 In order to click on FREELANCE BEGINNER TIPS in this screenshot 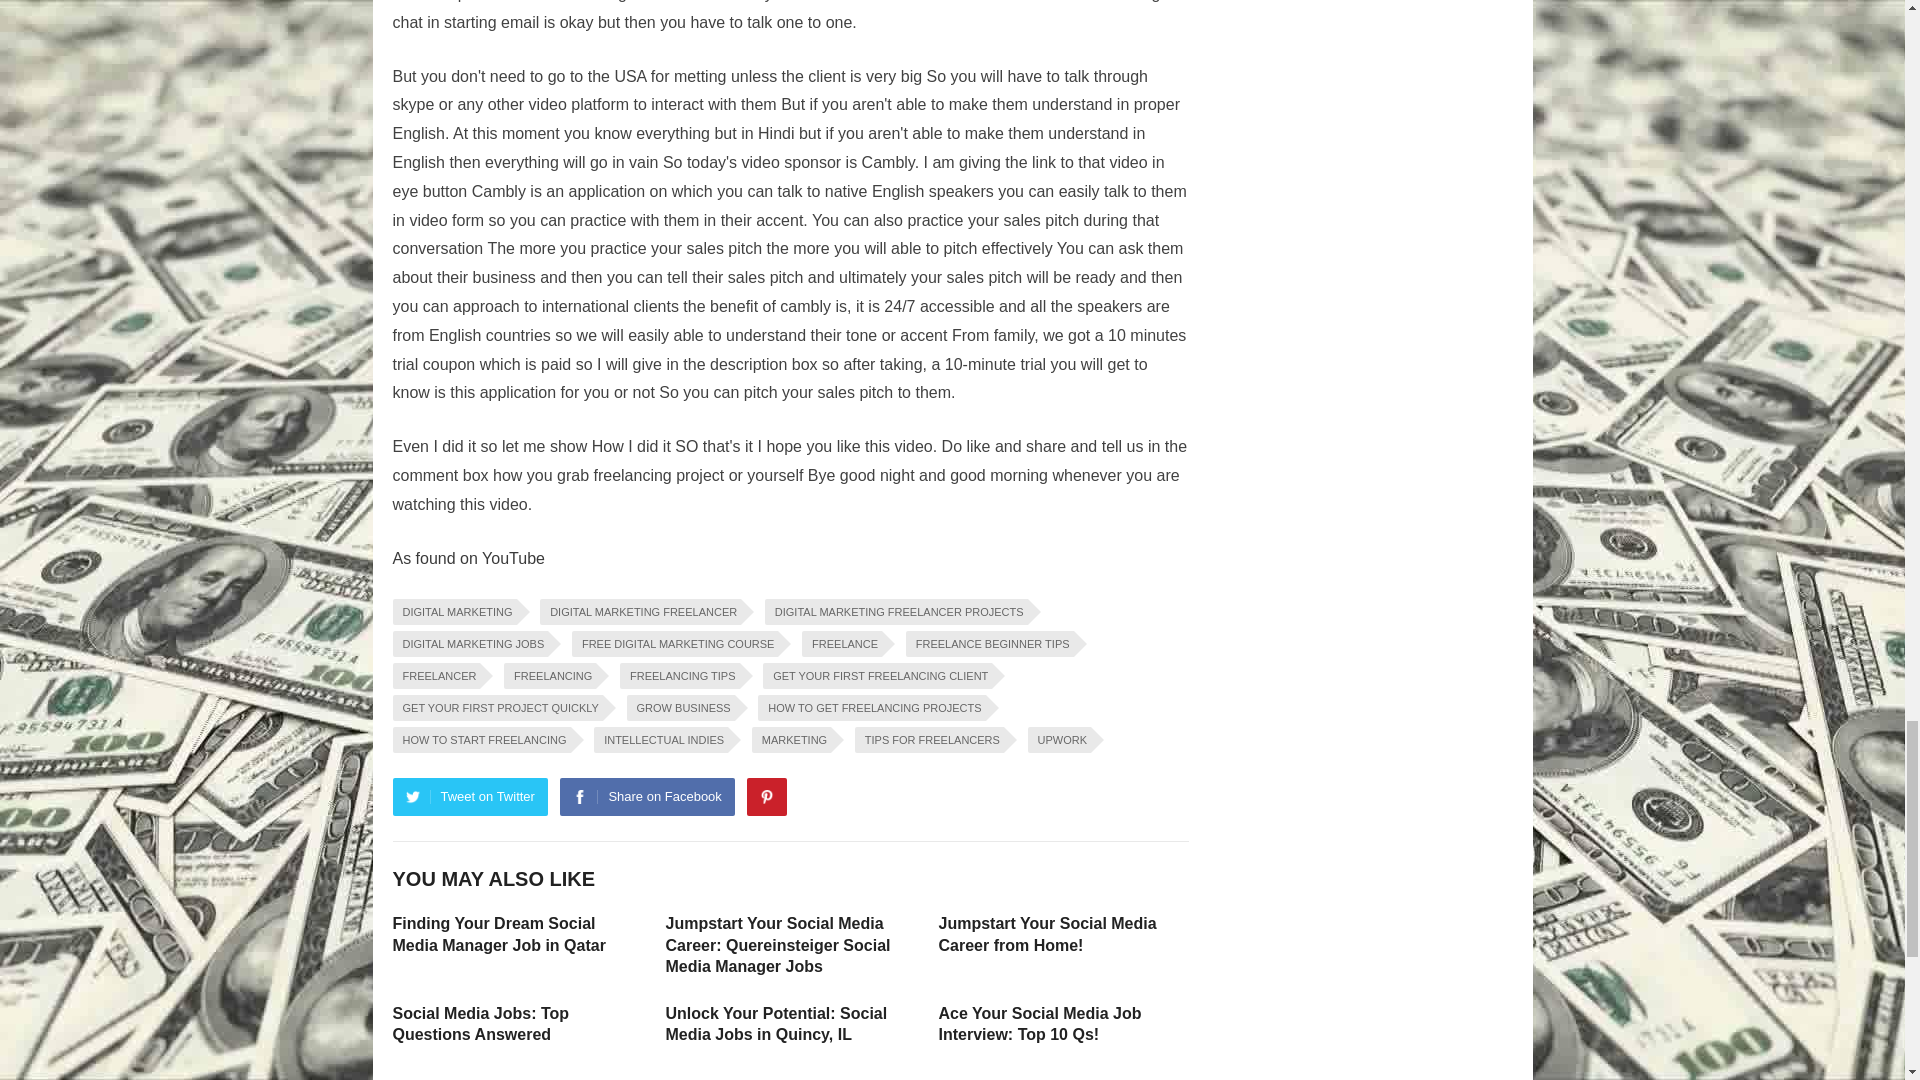, I will do `click(990, 643)`.